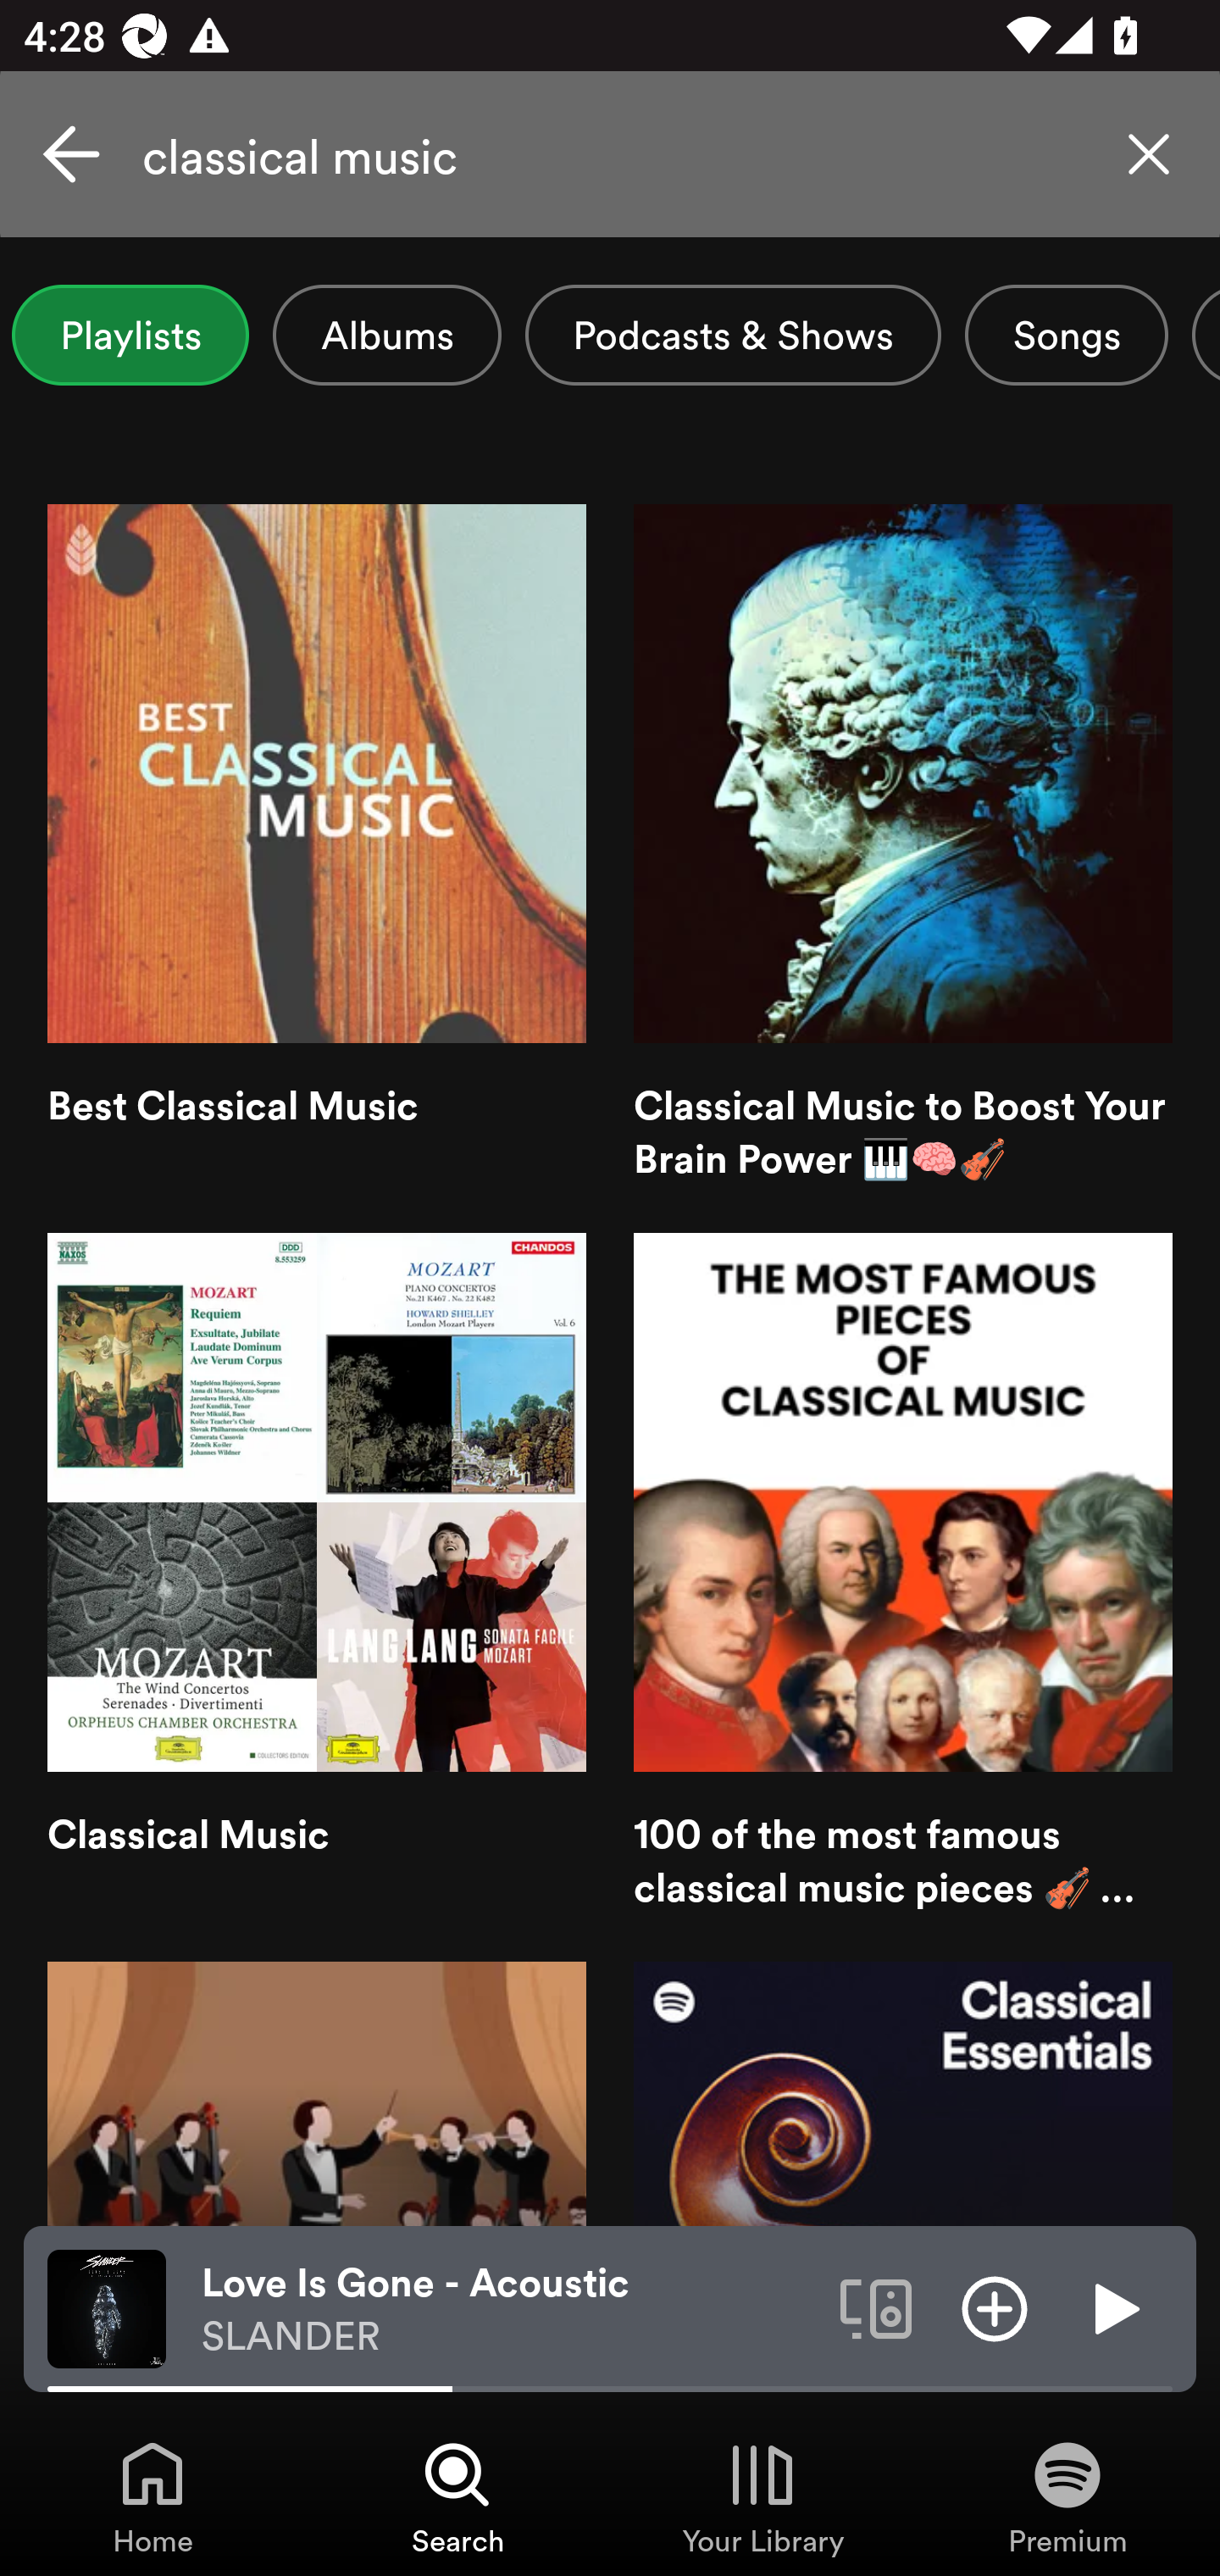  Describe the element at coordinates (876, 2307) in the screenshot. I see `Connect to a device. Opens the devices menu` at that location.